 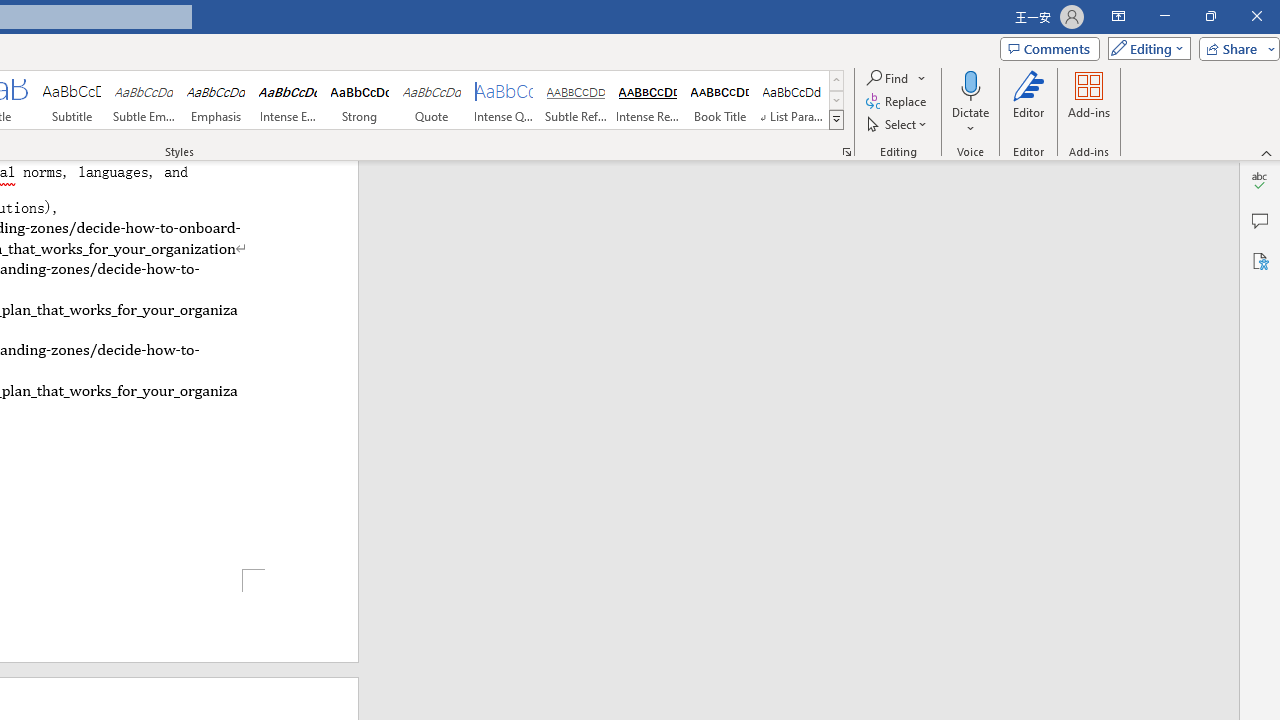 I want to click on Emphasis, so click(x=216, y=100).